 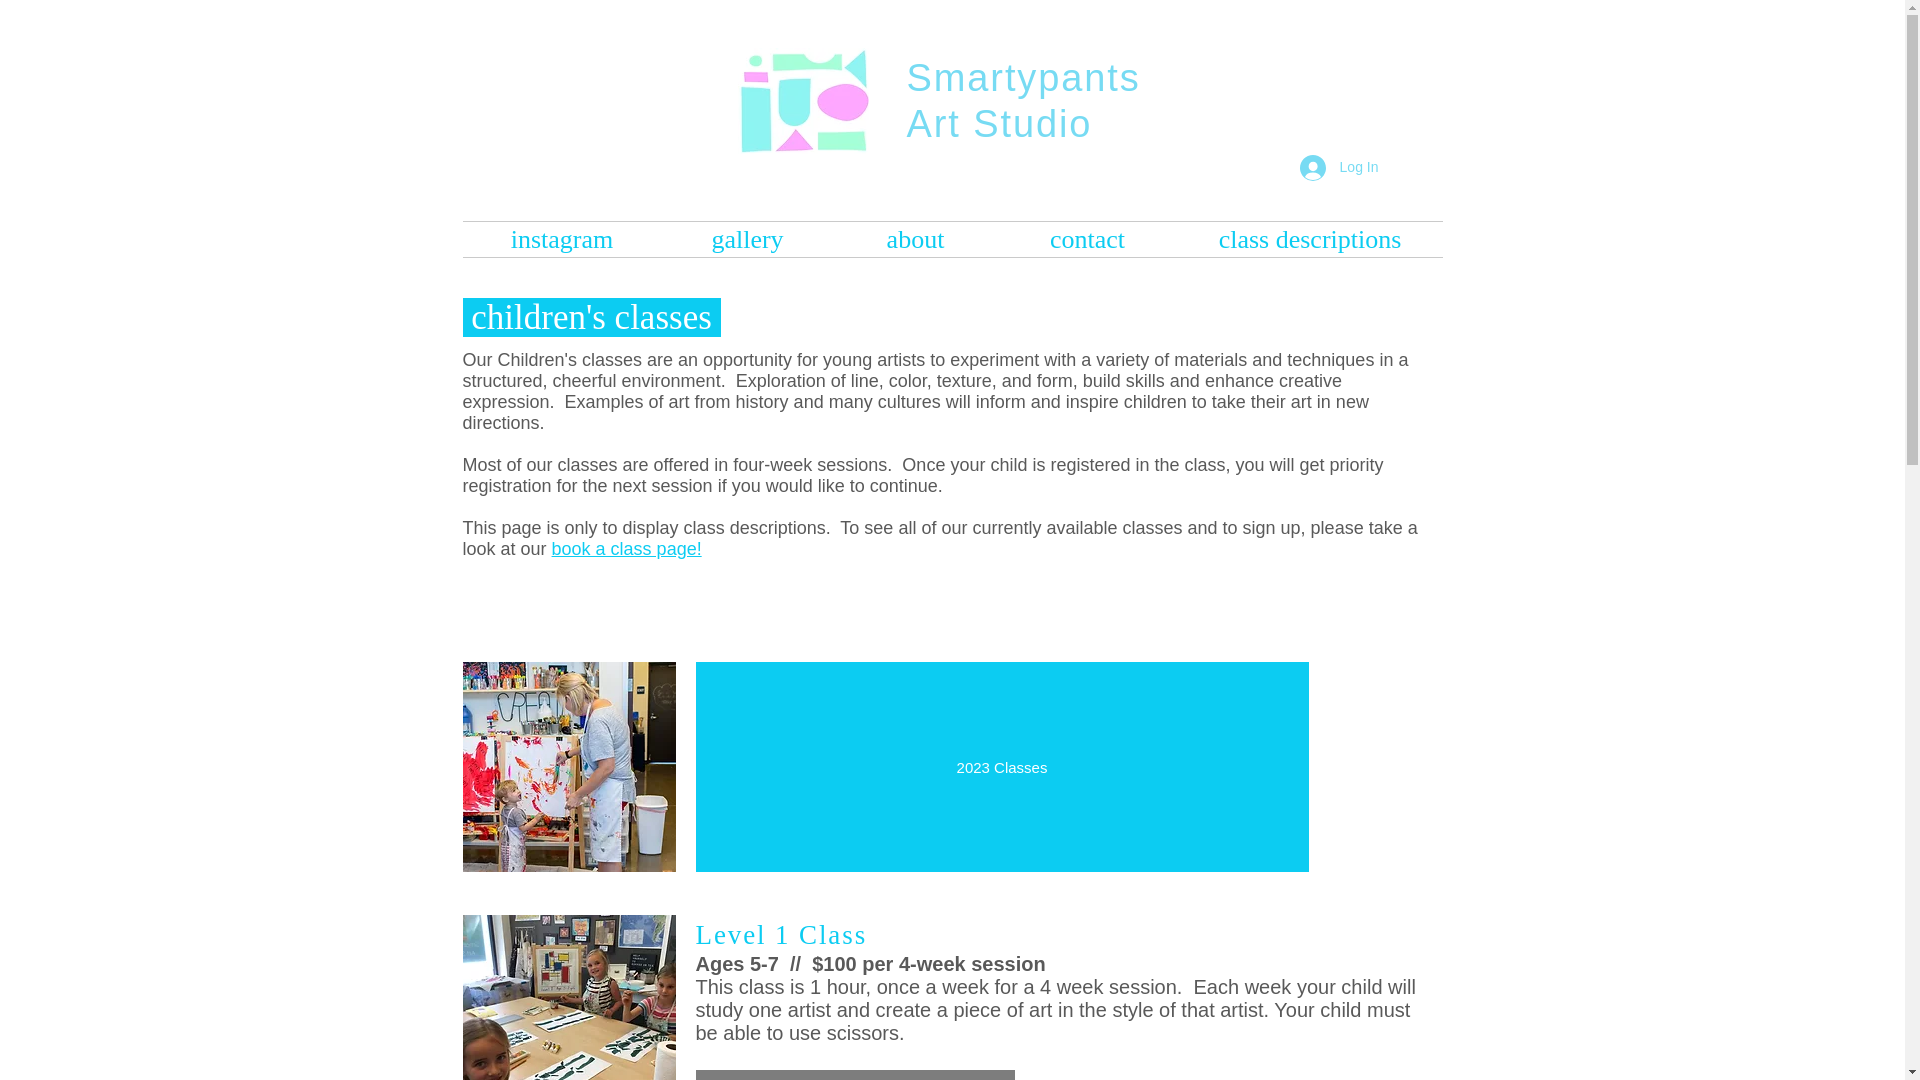 I want to click on class descriptions, so click(x=1310, y=240).